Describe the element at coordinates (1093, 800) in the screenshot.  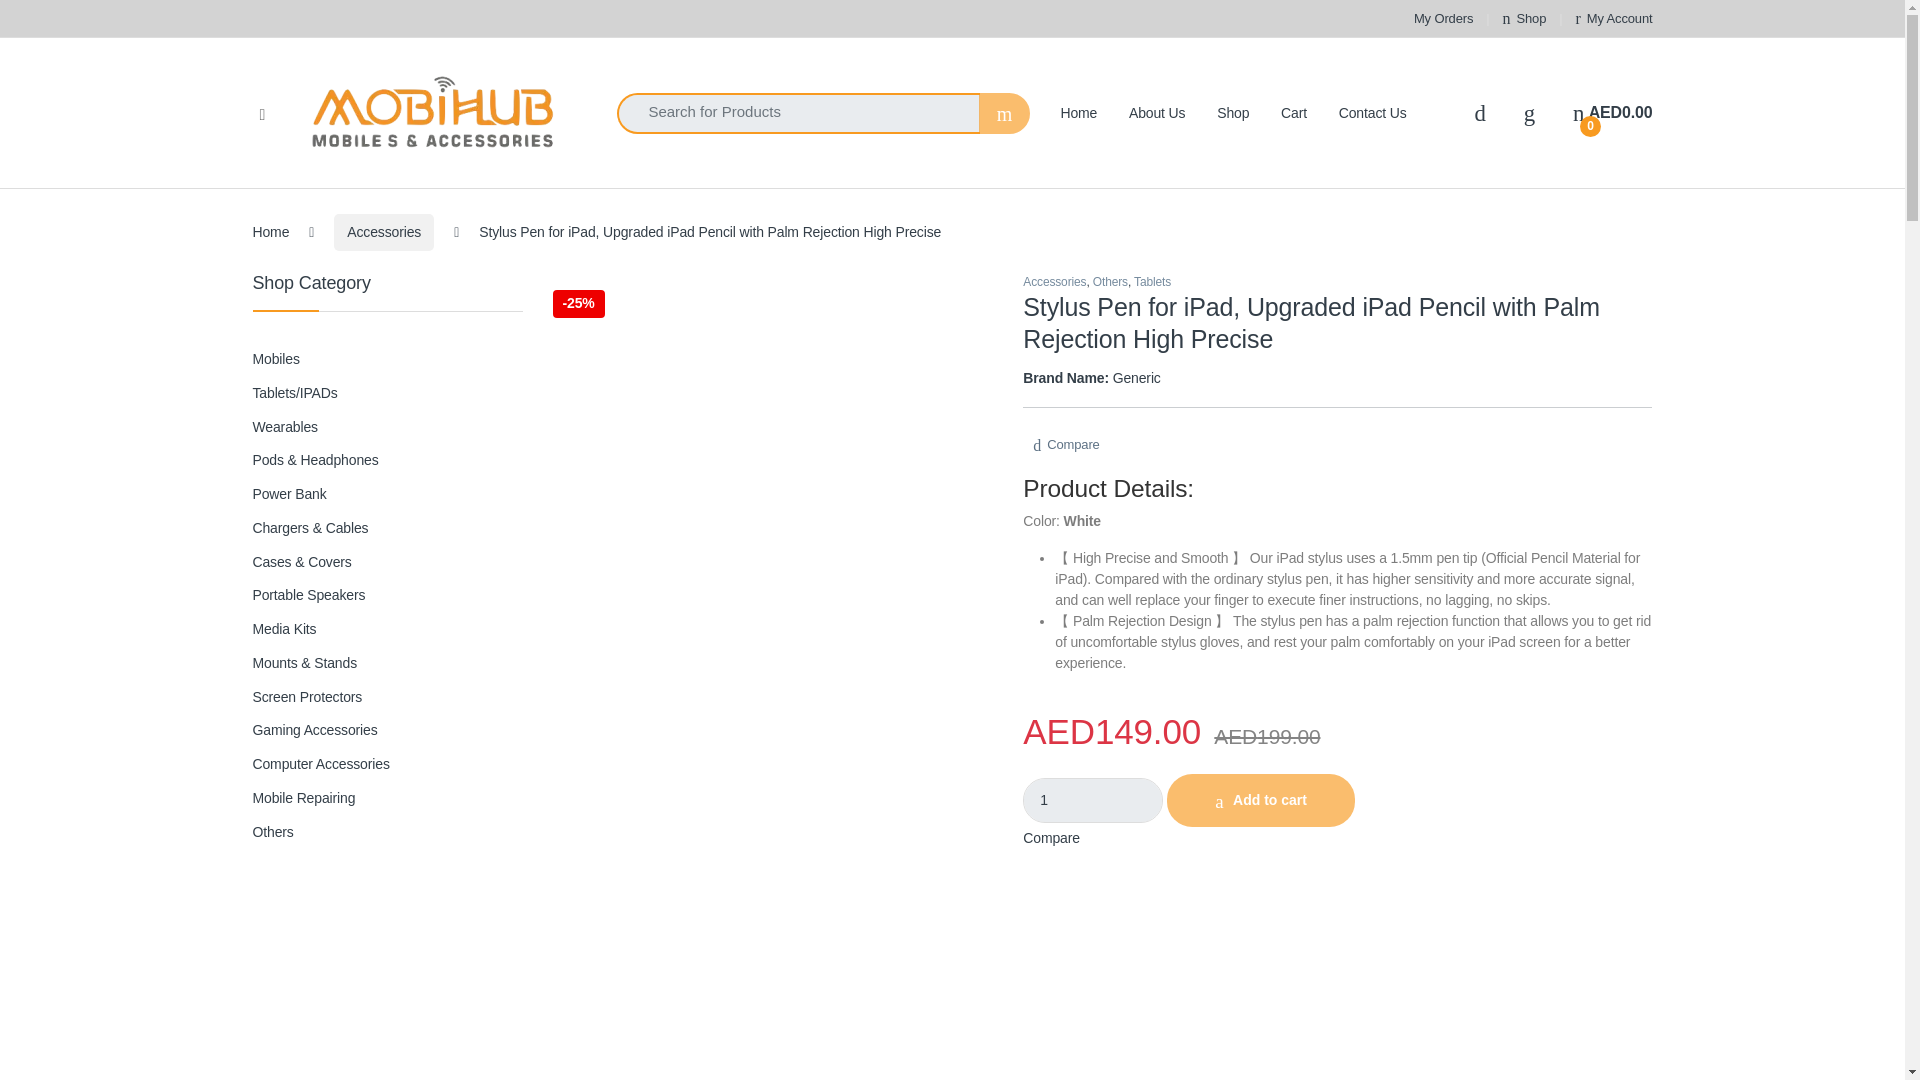
I see `Shop` at that location.